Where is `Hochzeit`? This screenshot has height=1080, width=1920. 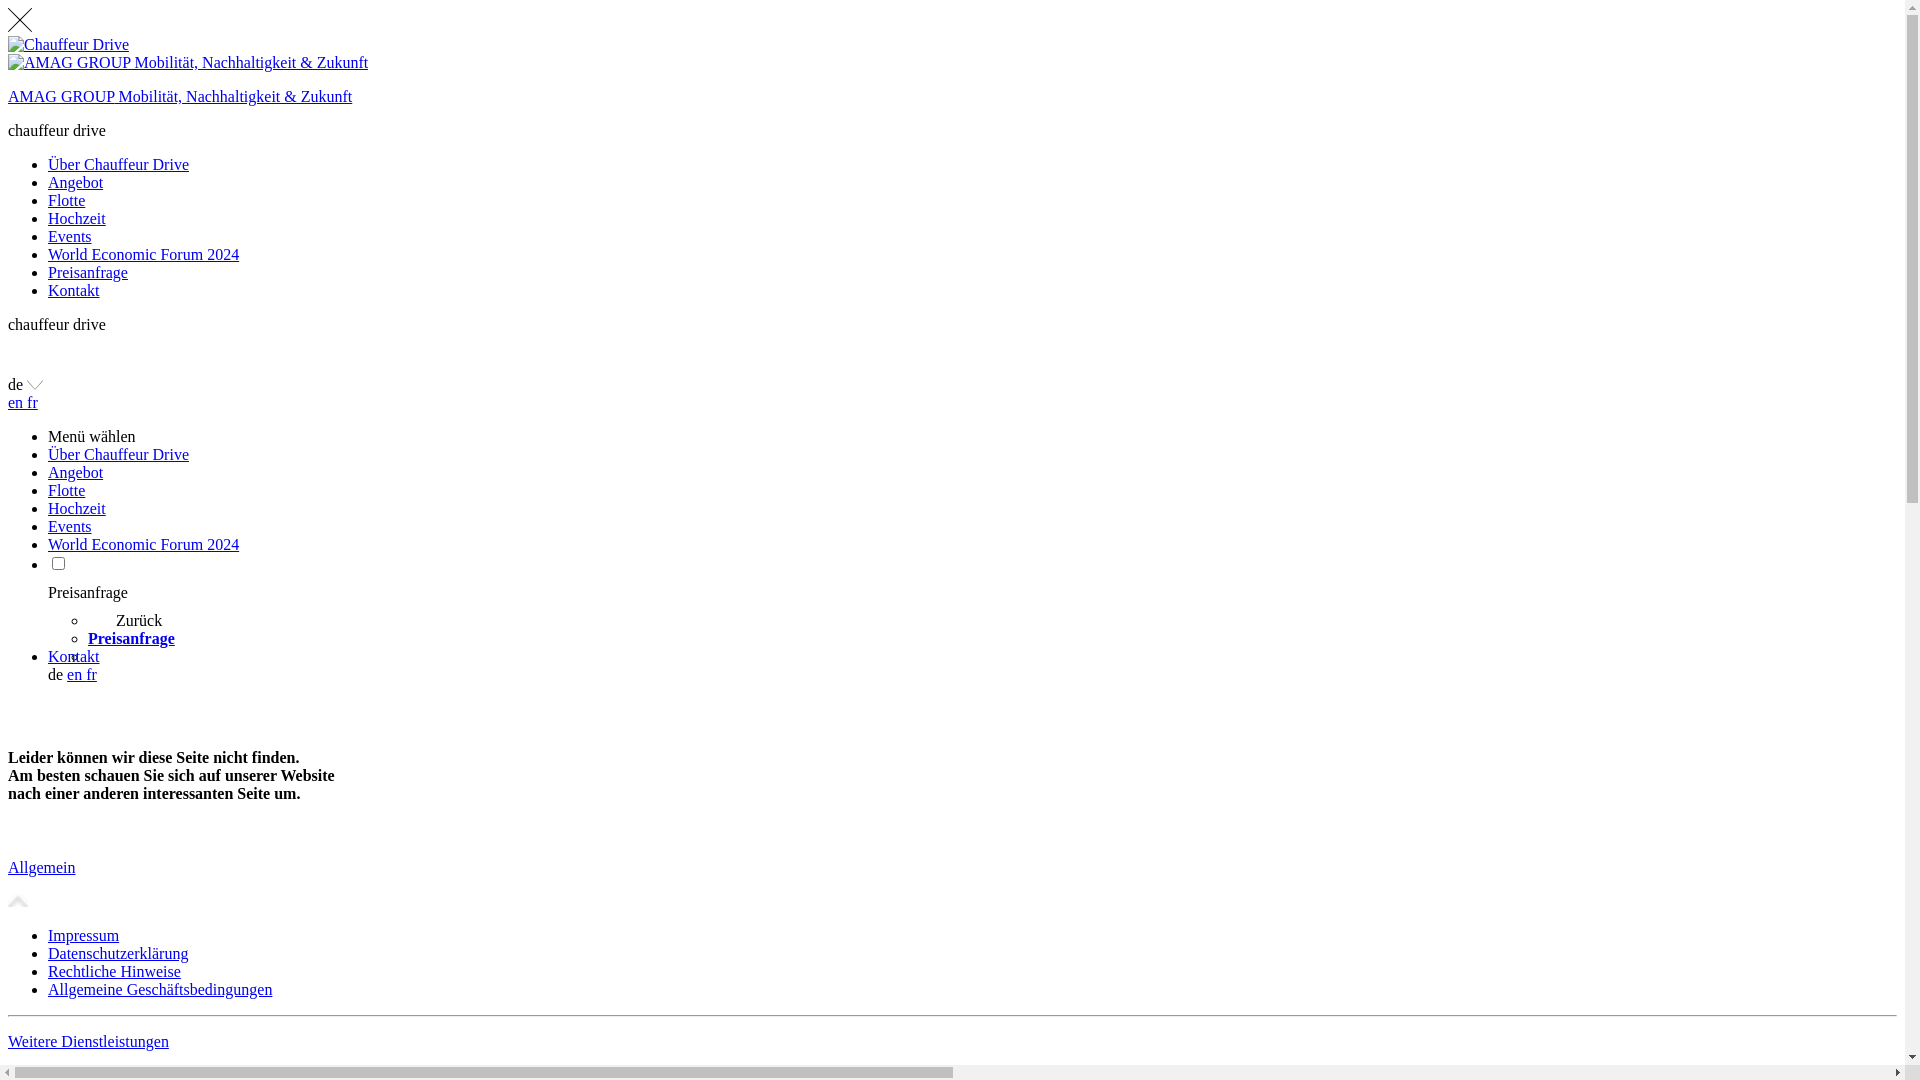 Hochzeit is located at coordinates (77, 218).